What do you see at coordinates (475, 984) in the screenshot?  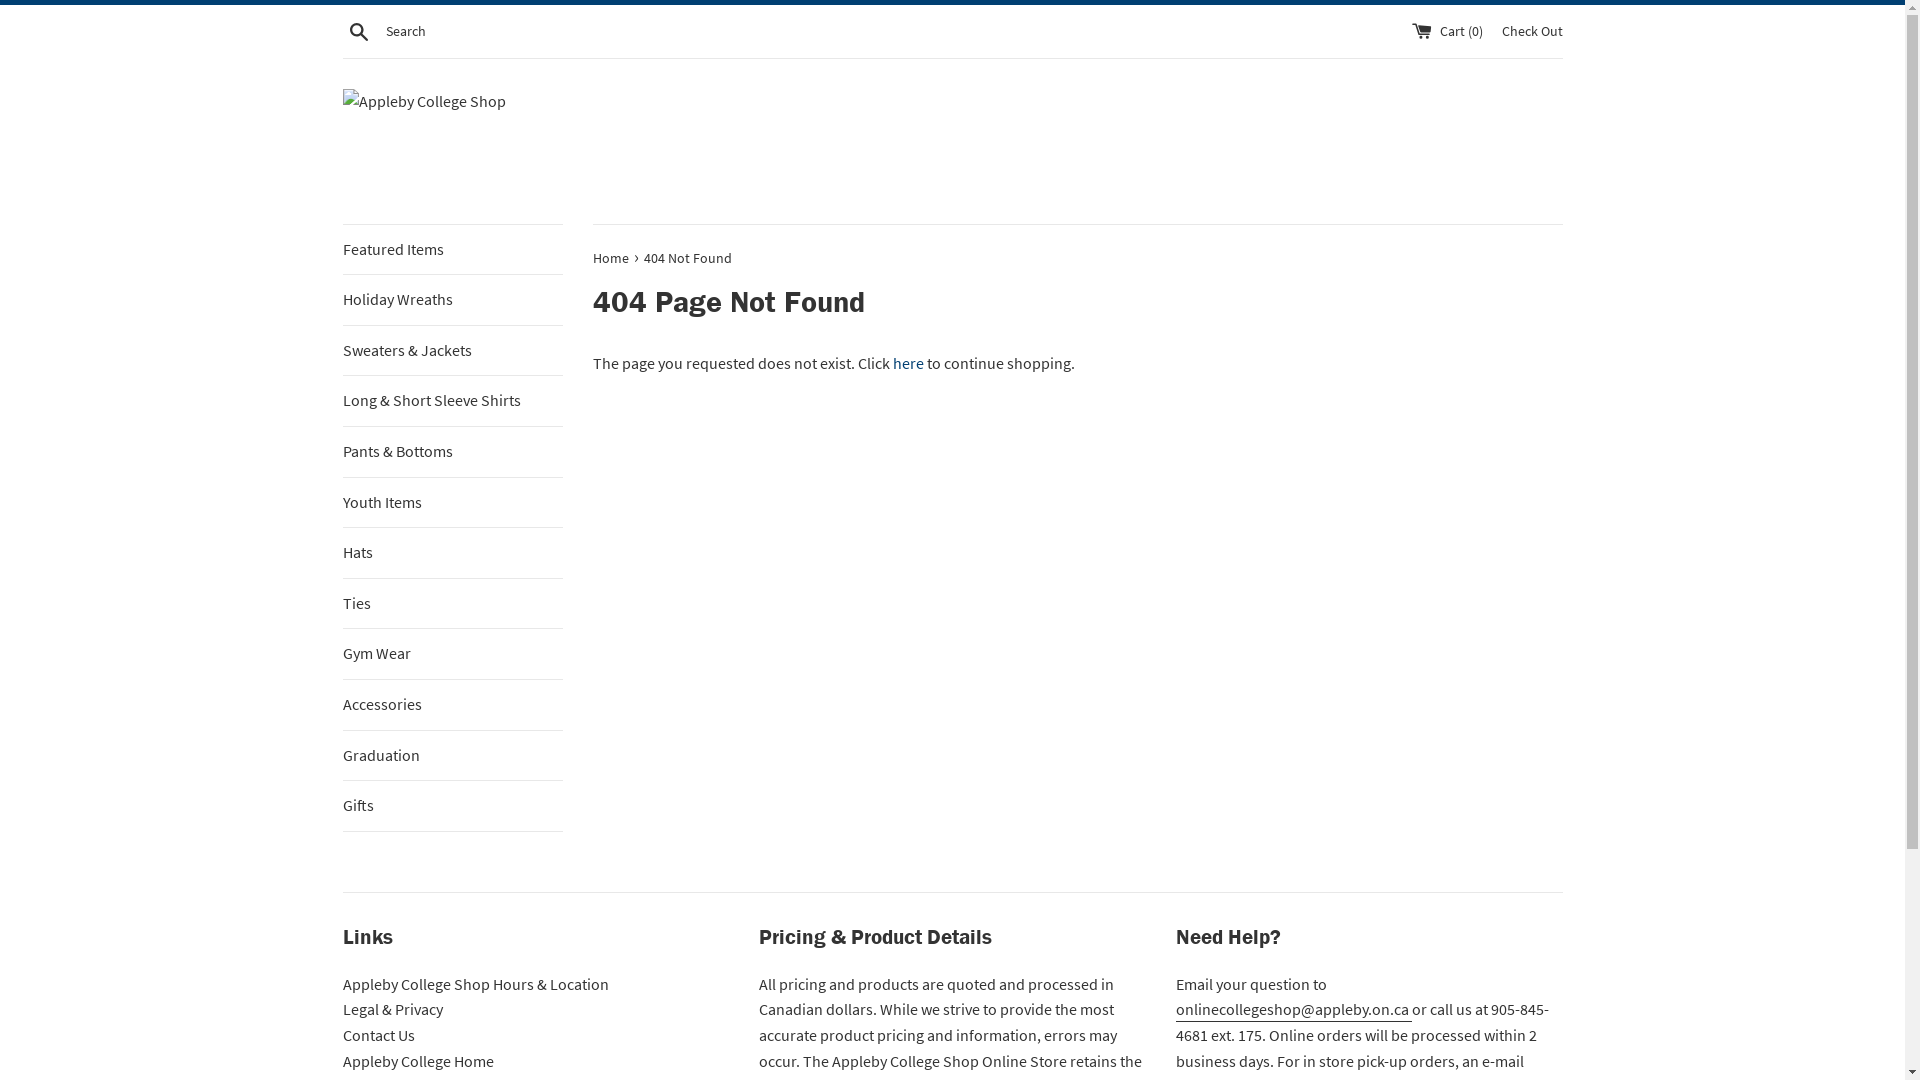 I see `Appleby College Shop Hours & Location` at bounding box center [475, 984].